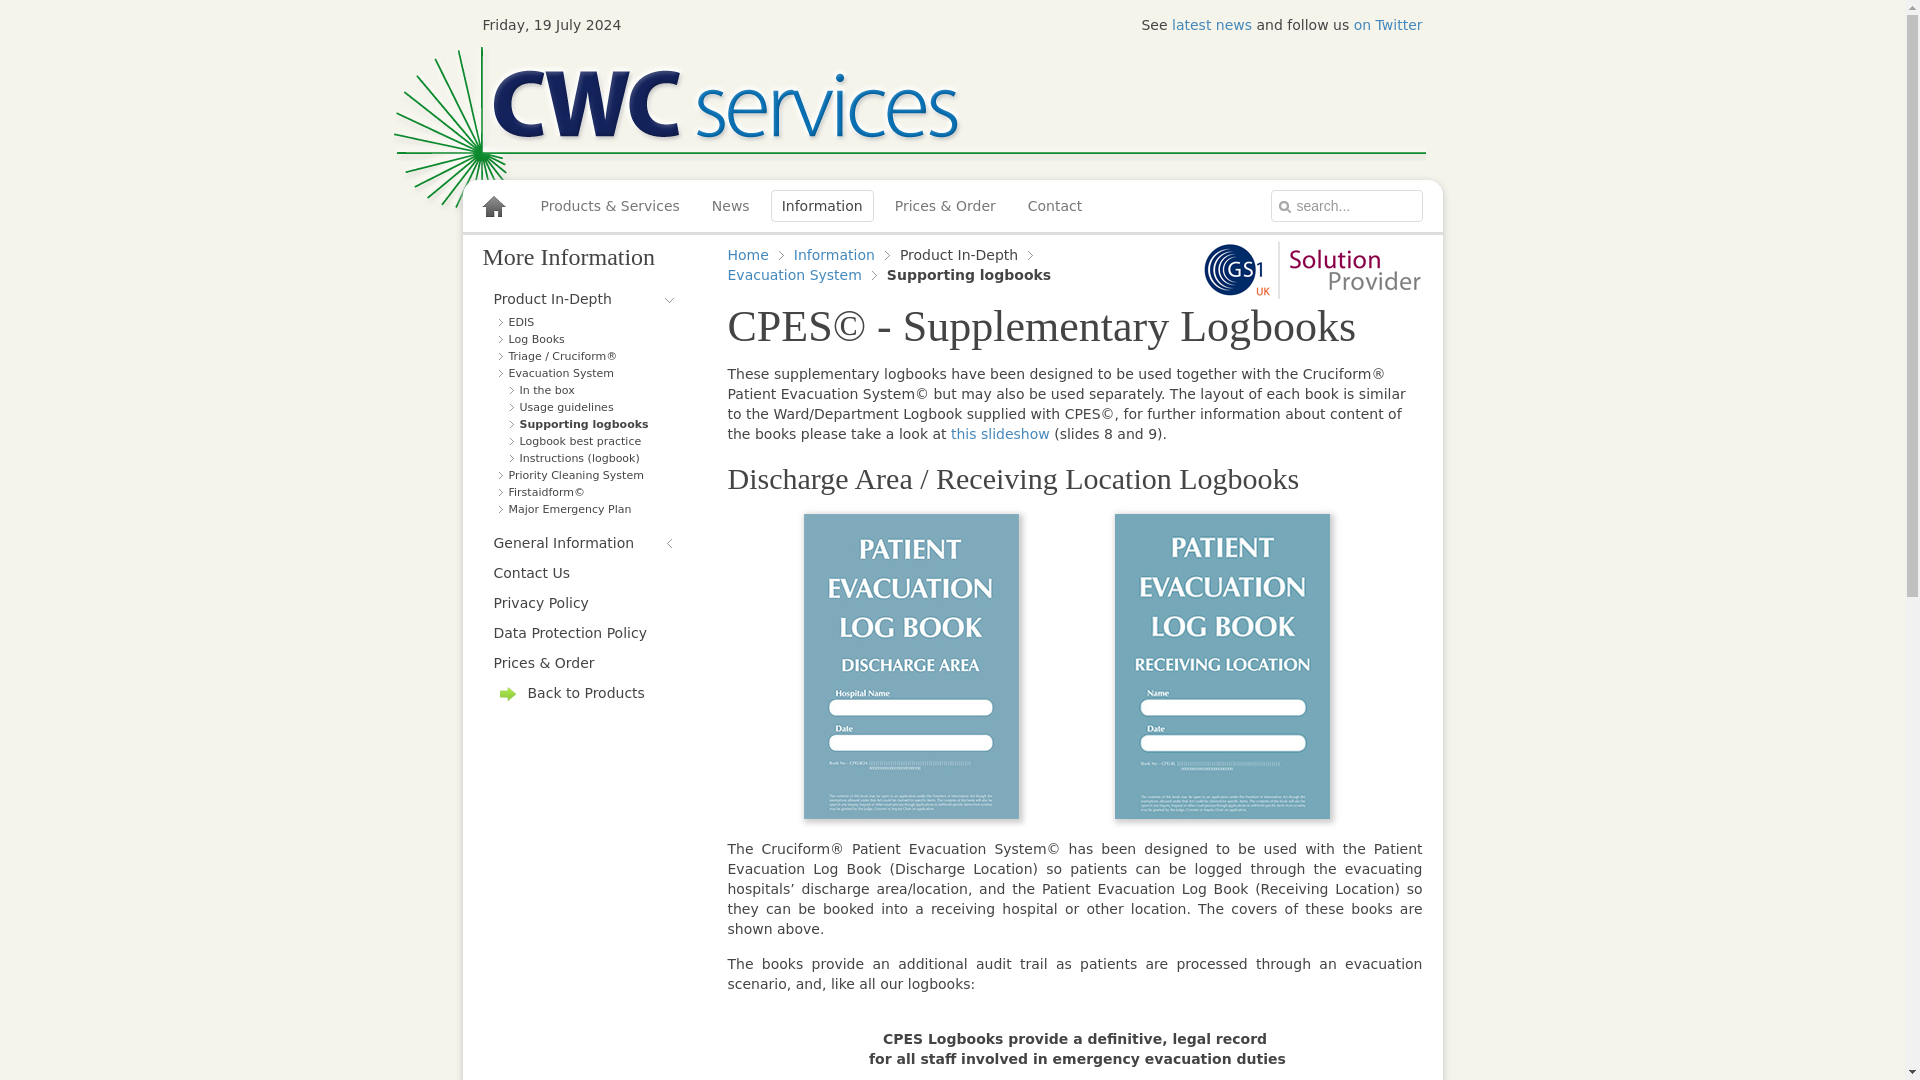 The image size is (1920, 1080). Describe the element at coordinates (842, 254) in the screenshot. I see `Information` at that location.